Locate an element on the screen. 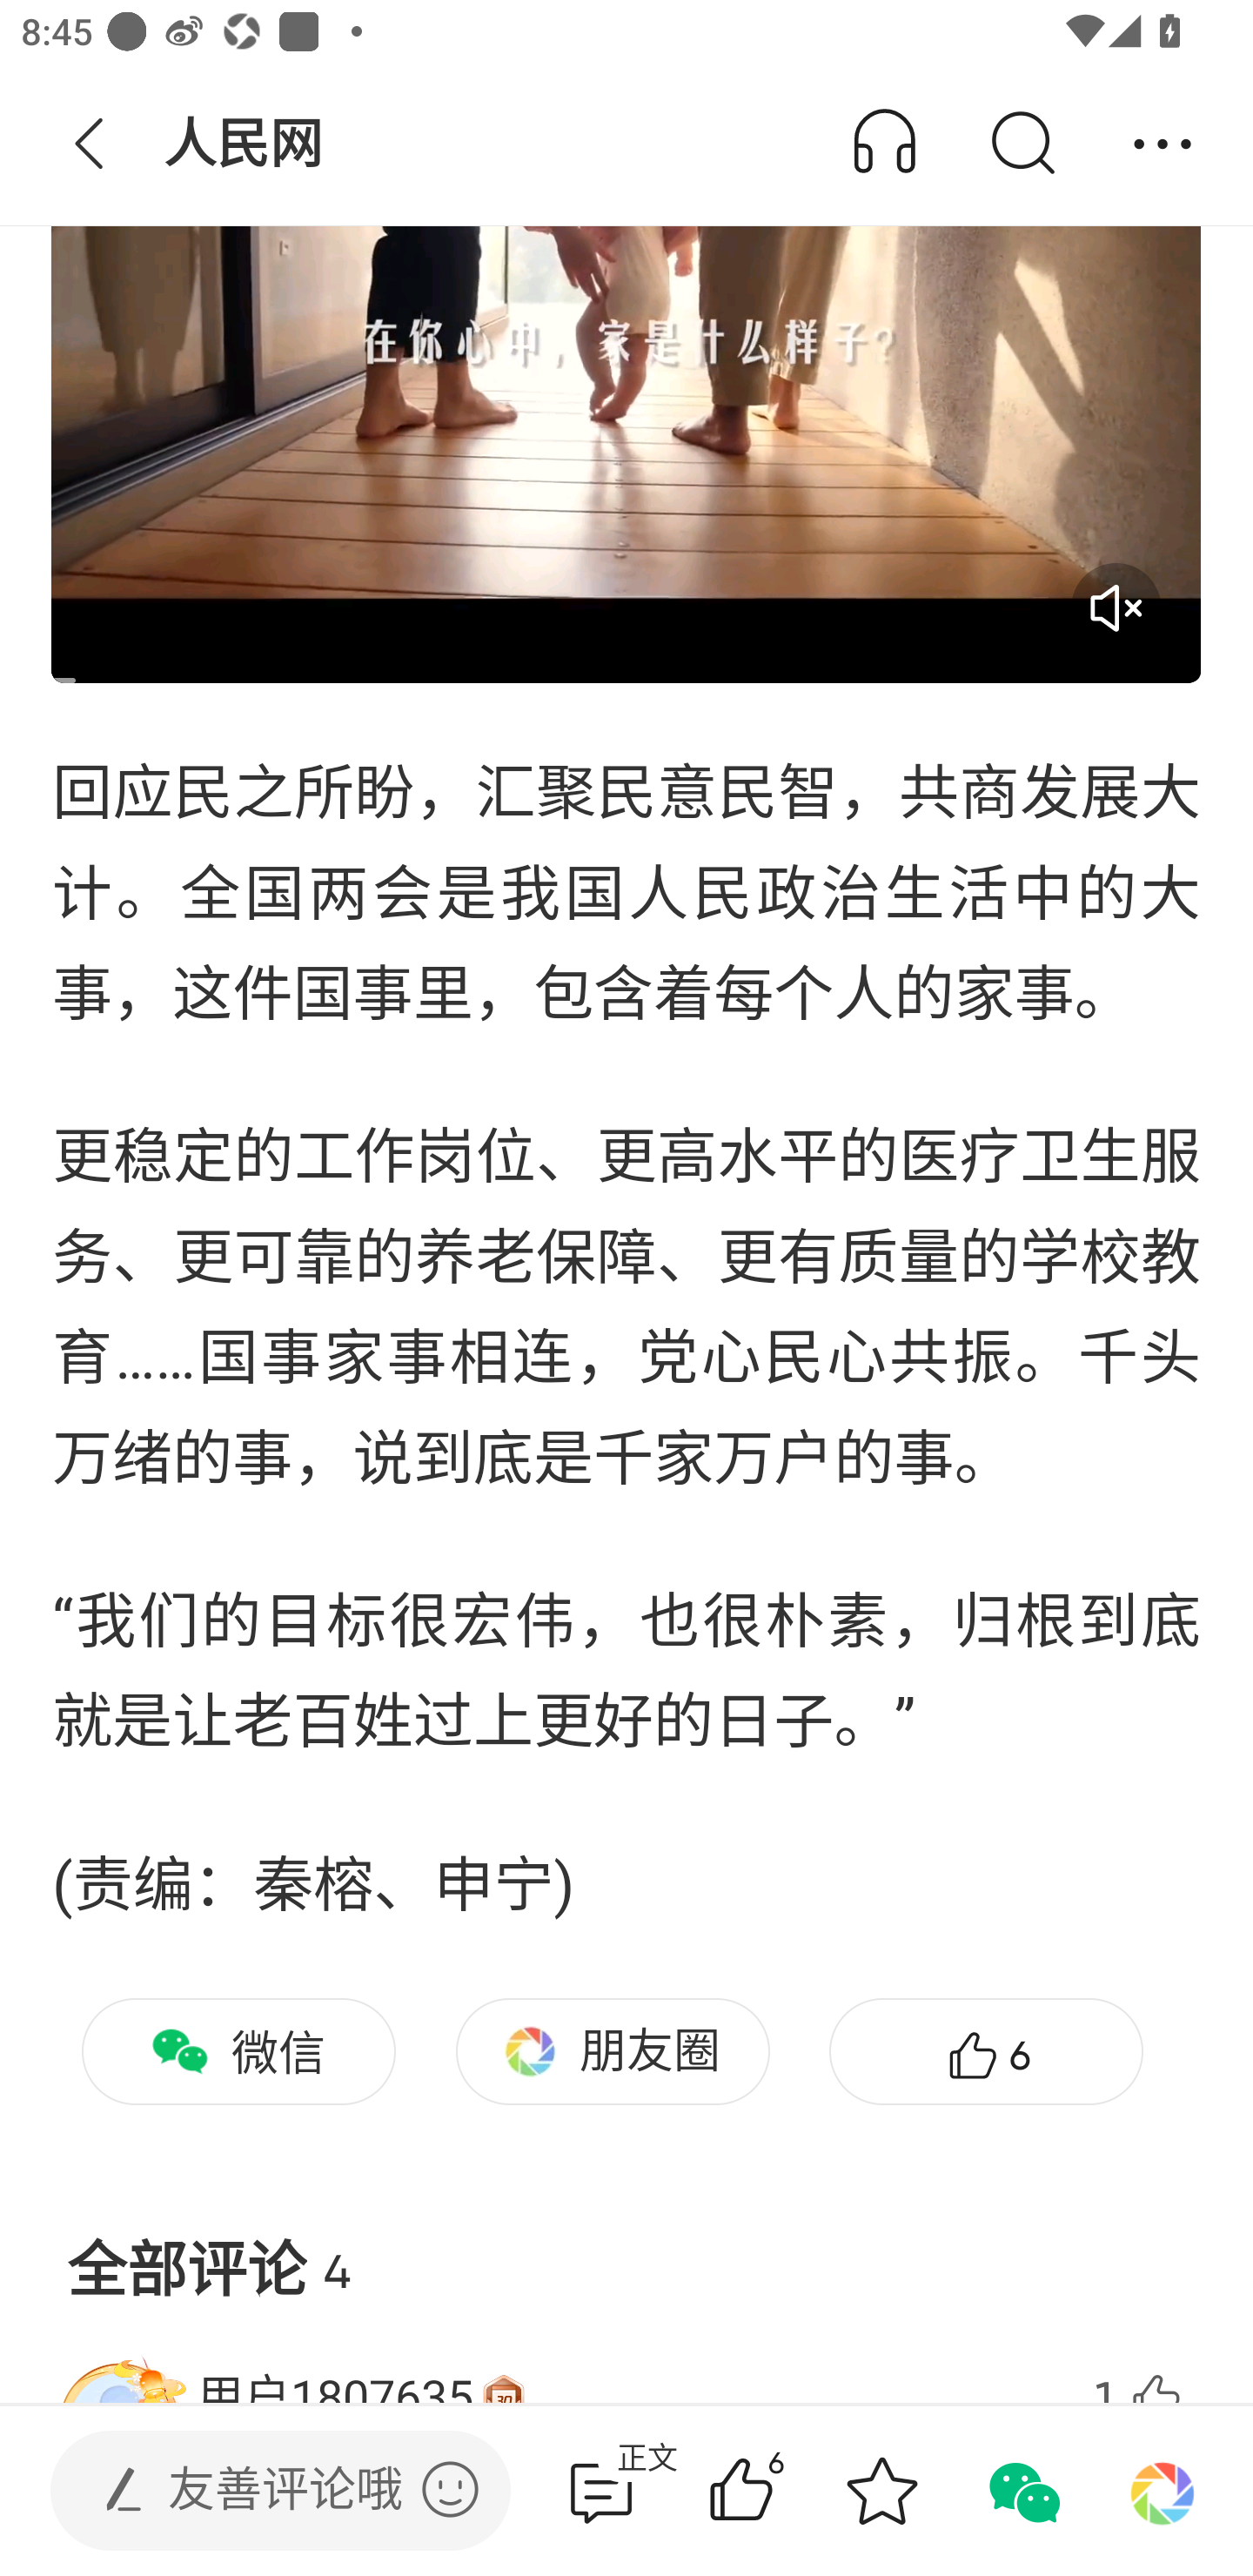  人民网 is located at coordinates (246, 144).